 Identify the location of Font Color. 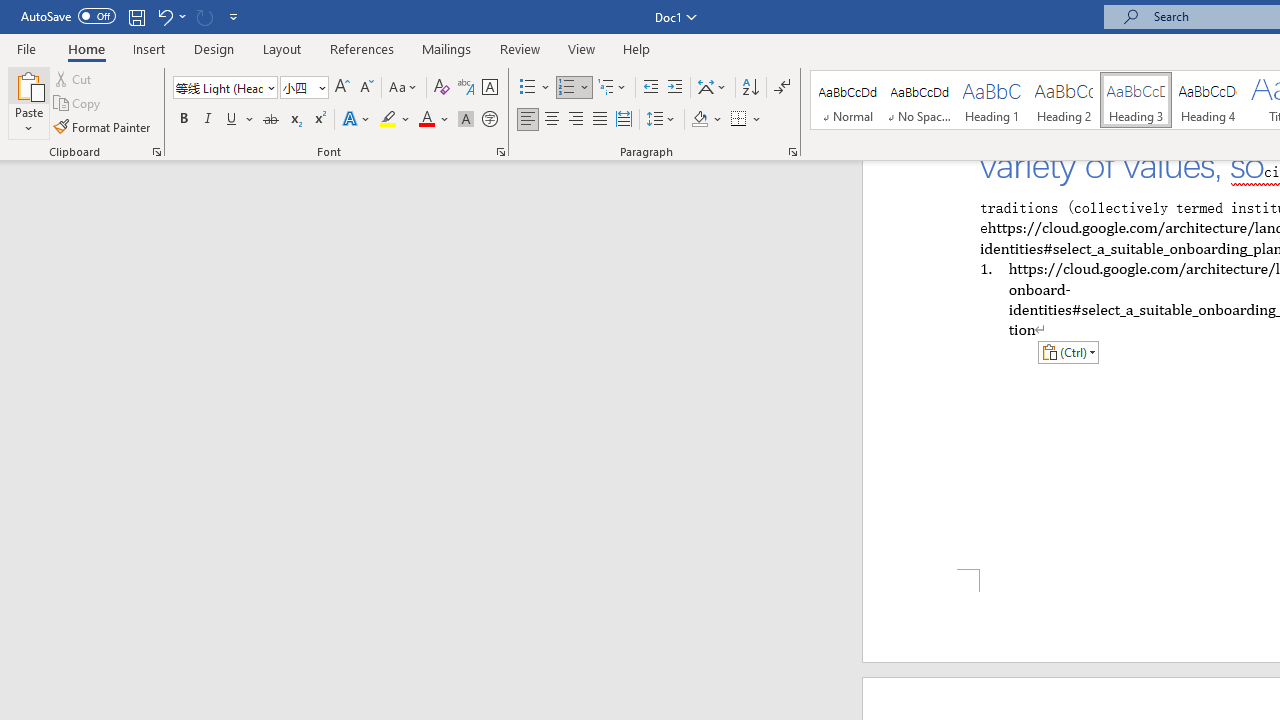
(434, 120).